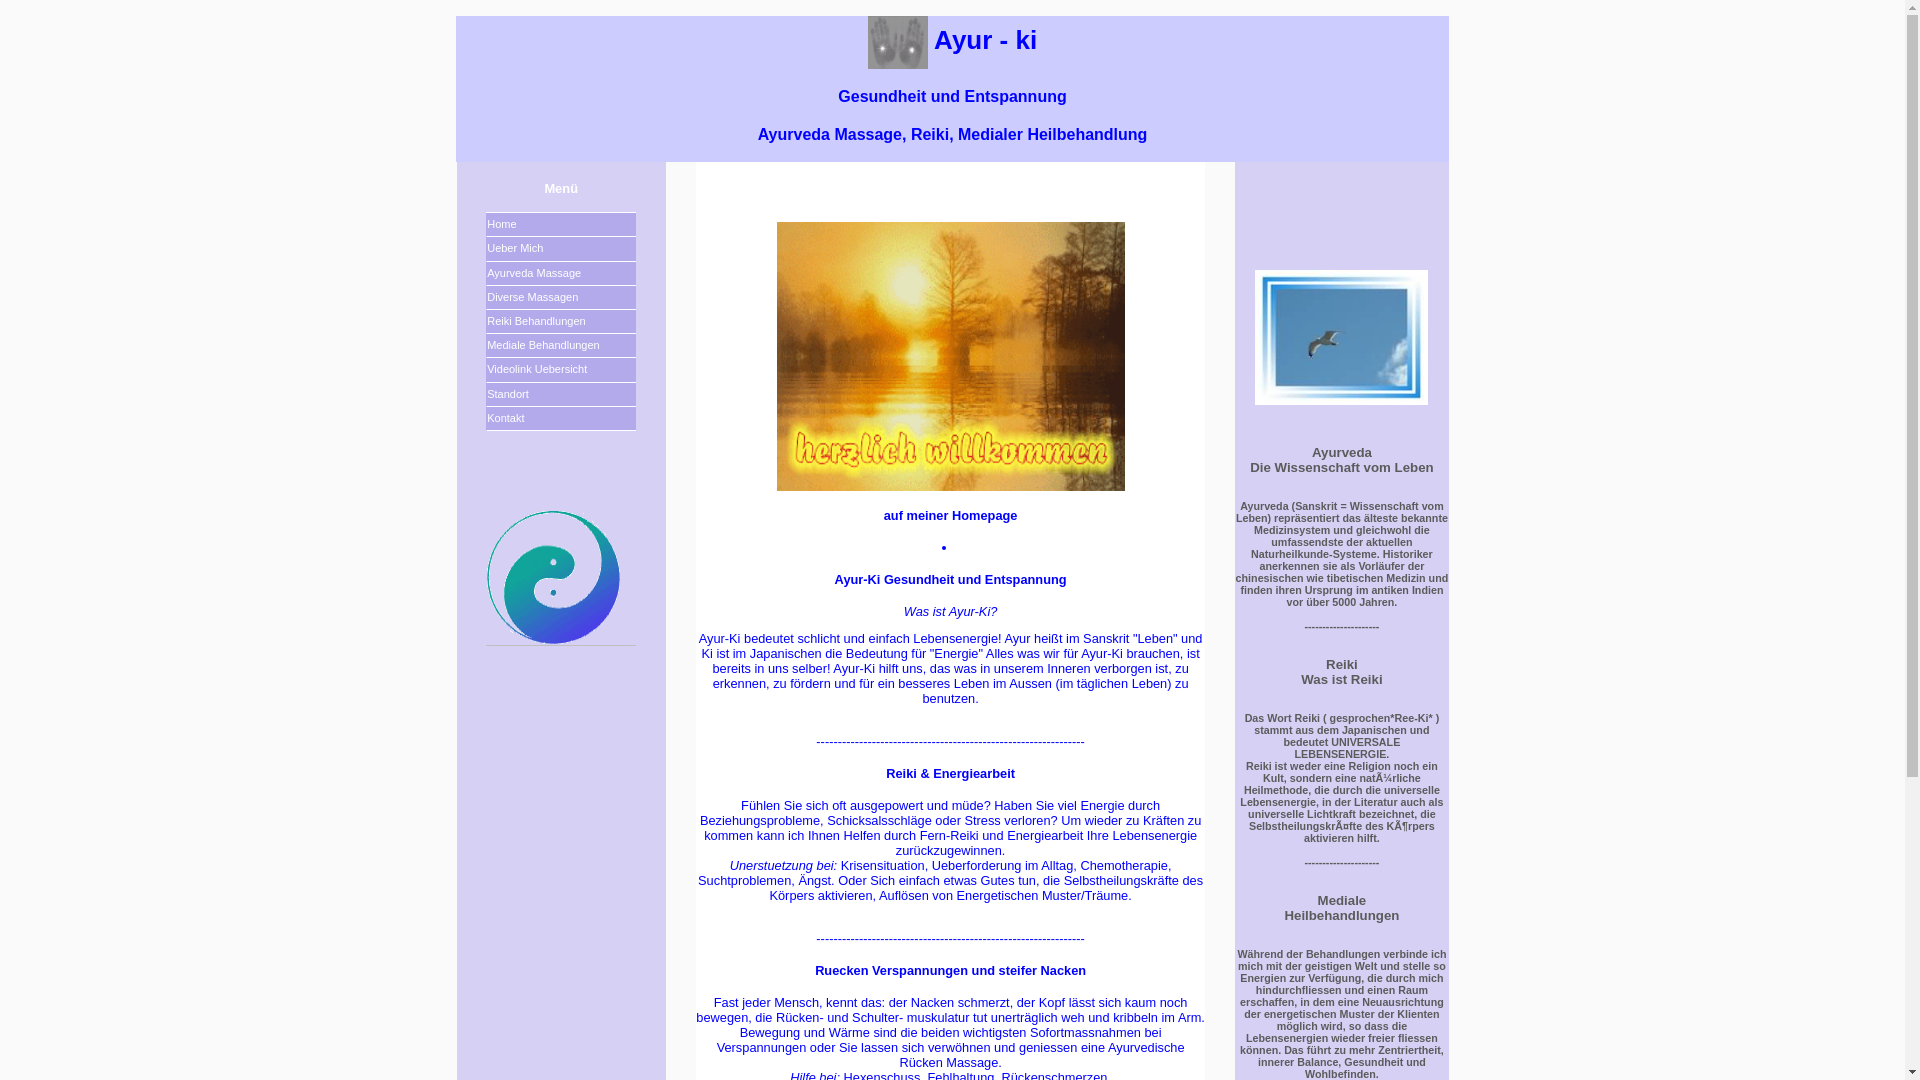 This screenshot has height=1080, width=1920. Describe the element at coordinates (562, 164) in the screenshot. I see `Bild Links` at that location.